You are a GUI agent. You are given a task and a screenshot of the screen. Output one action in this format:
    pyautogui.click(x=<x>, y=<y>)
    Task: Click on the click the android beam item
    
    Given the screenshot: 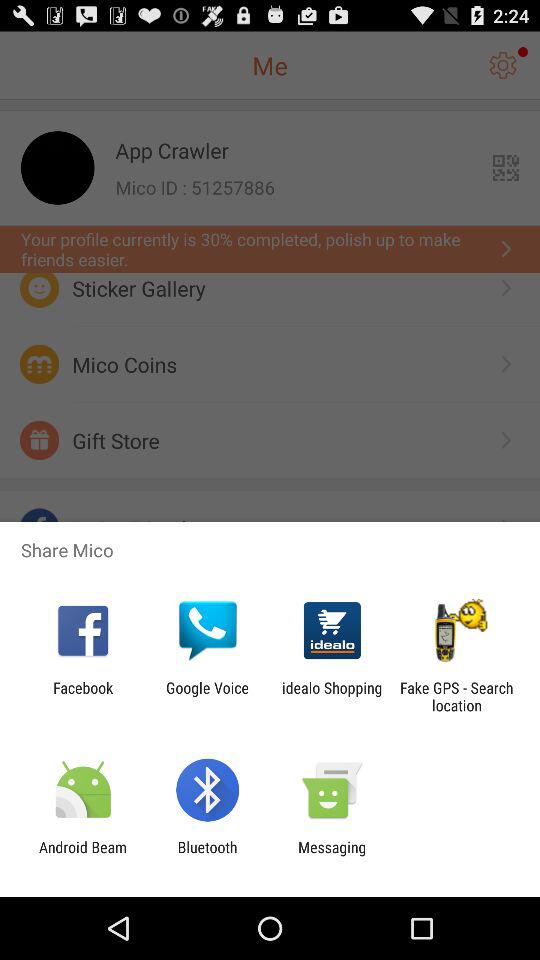 What is the action you would take?
    pyautogui.click(x=83, y=856)
    